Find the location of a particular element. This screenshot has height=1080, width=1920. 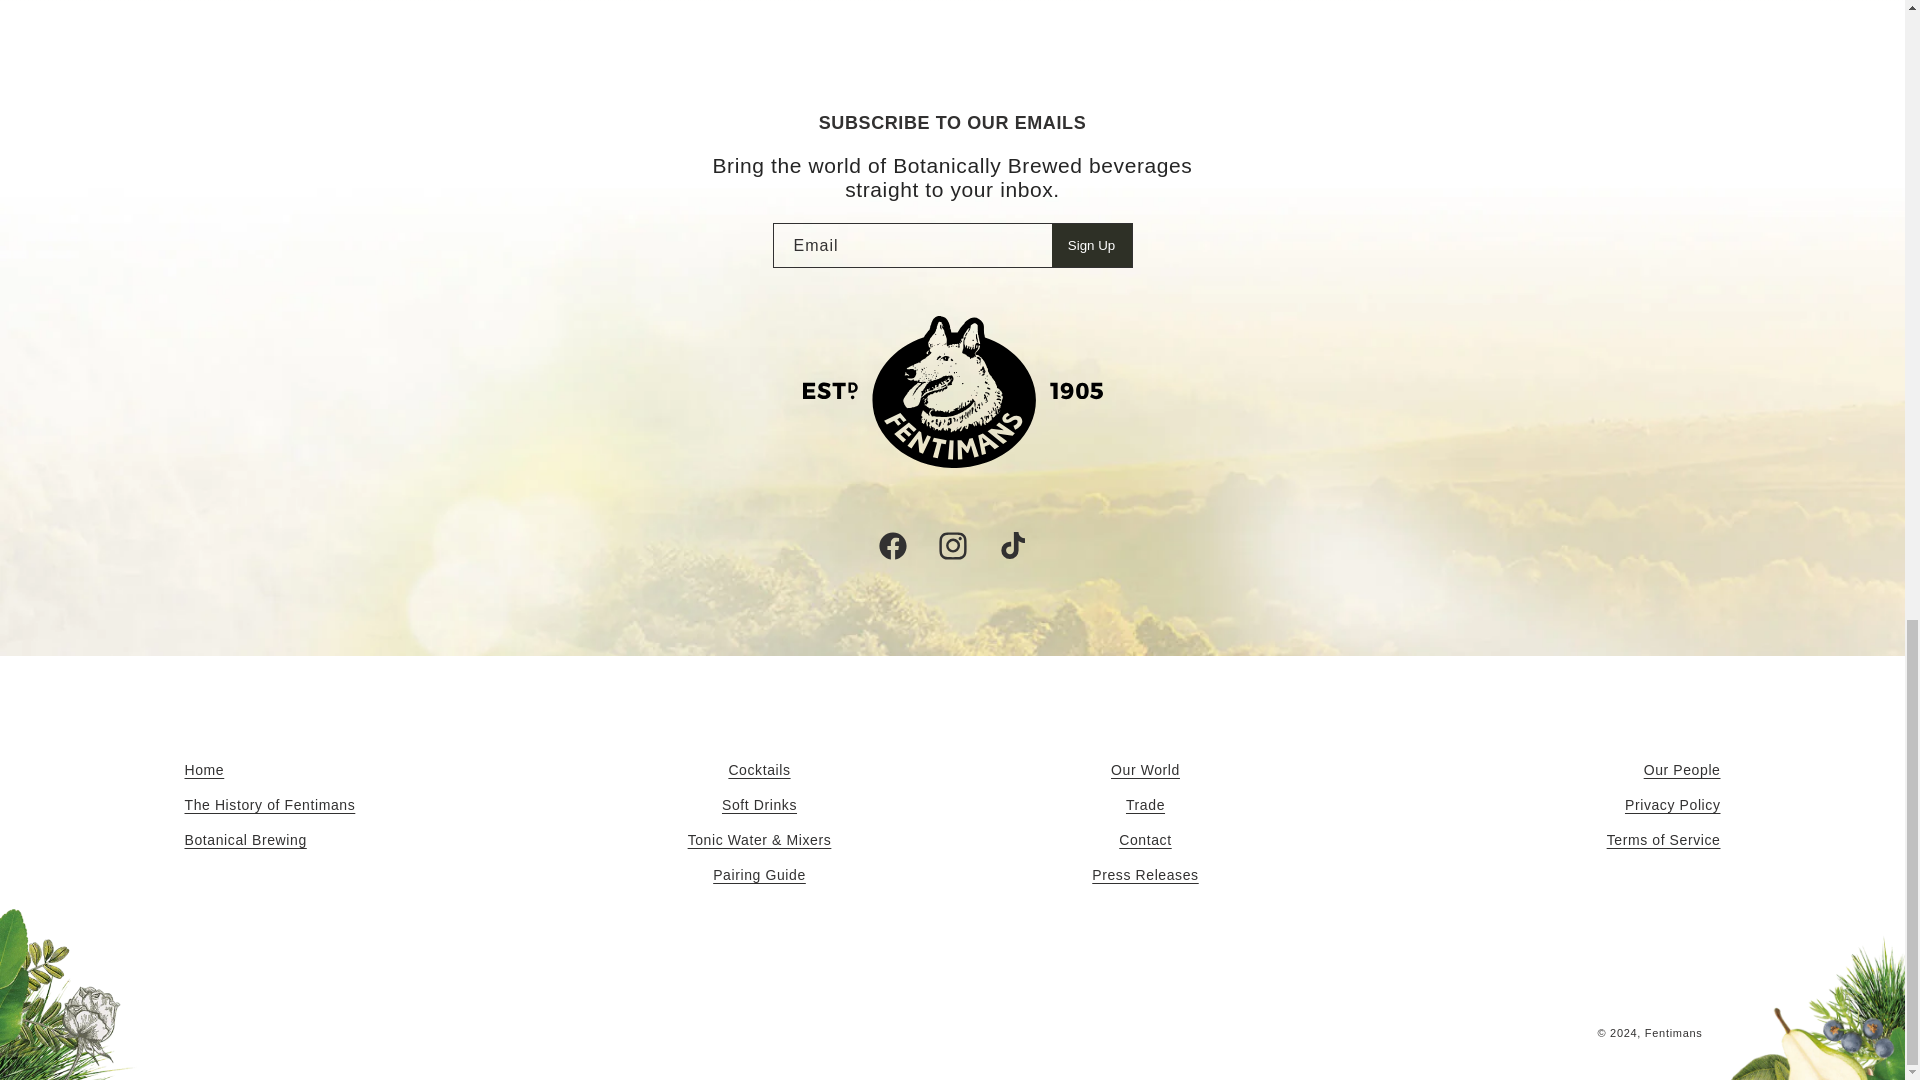

Sign Up is located at coordinates (1092, 244).